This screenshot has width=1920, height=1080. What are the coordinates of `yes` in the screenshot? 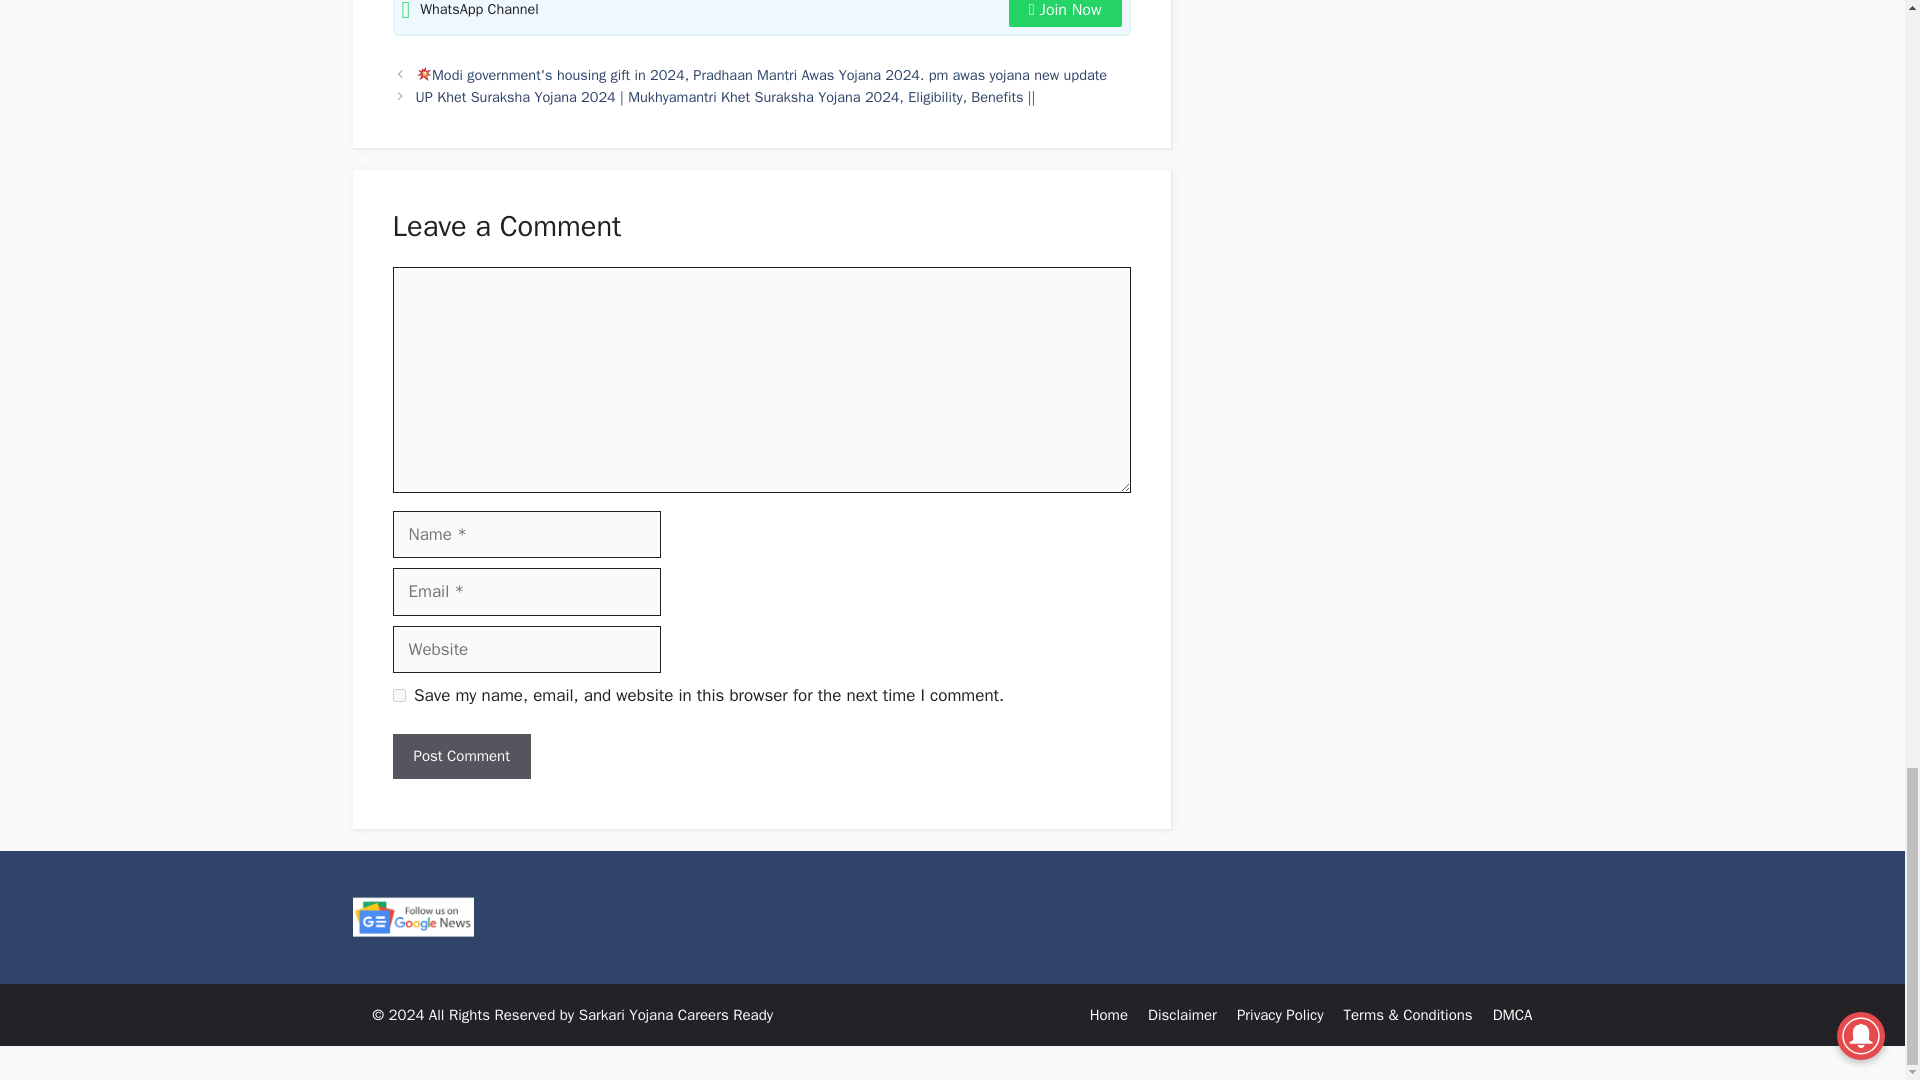 It's located at (398, 696).